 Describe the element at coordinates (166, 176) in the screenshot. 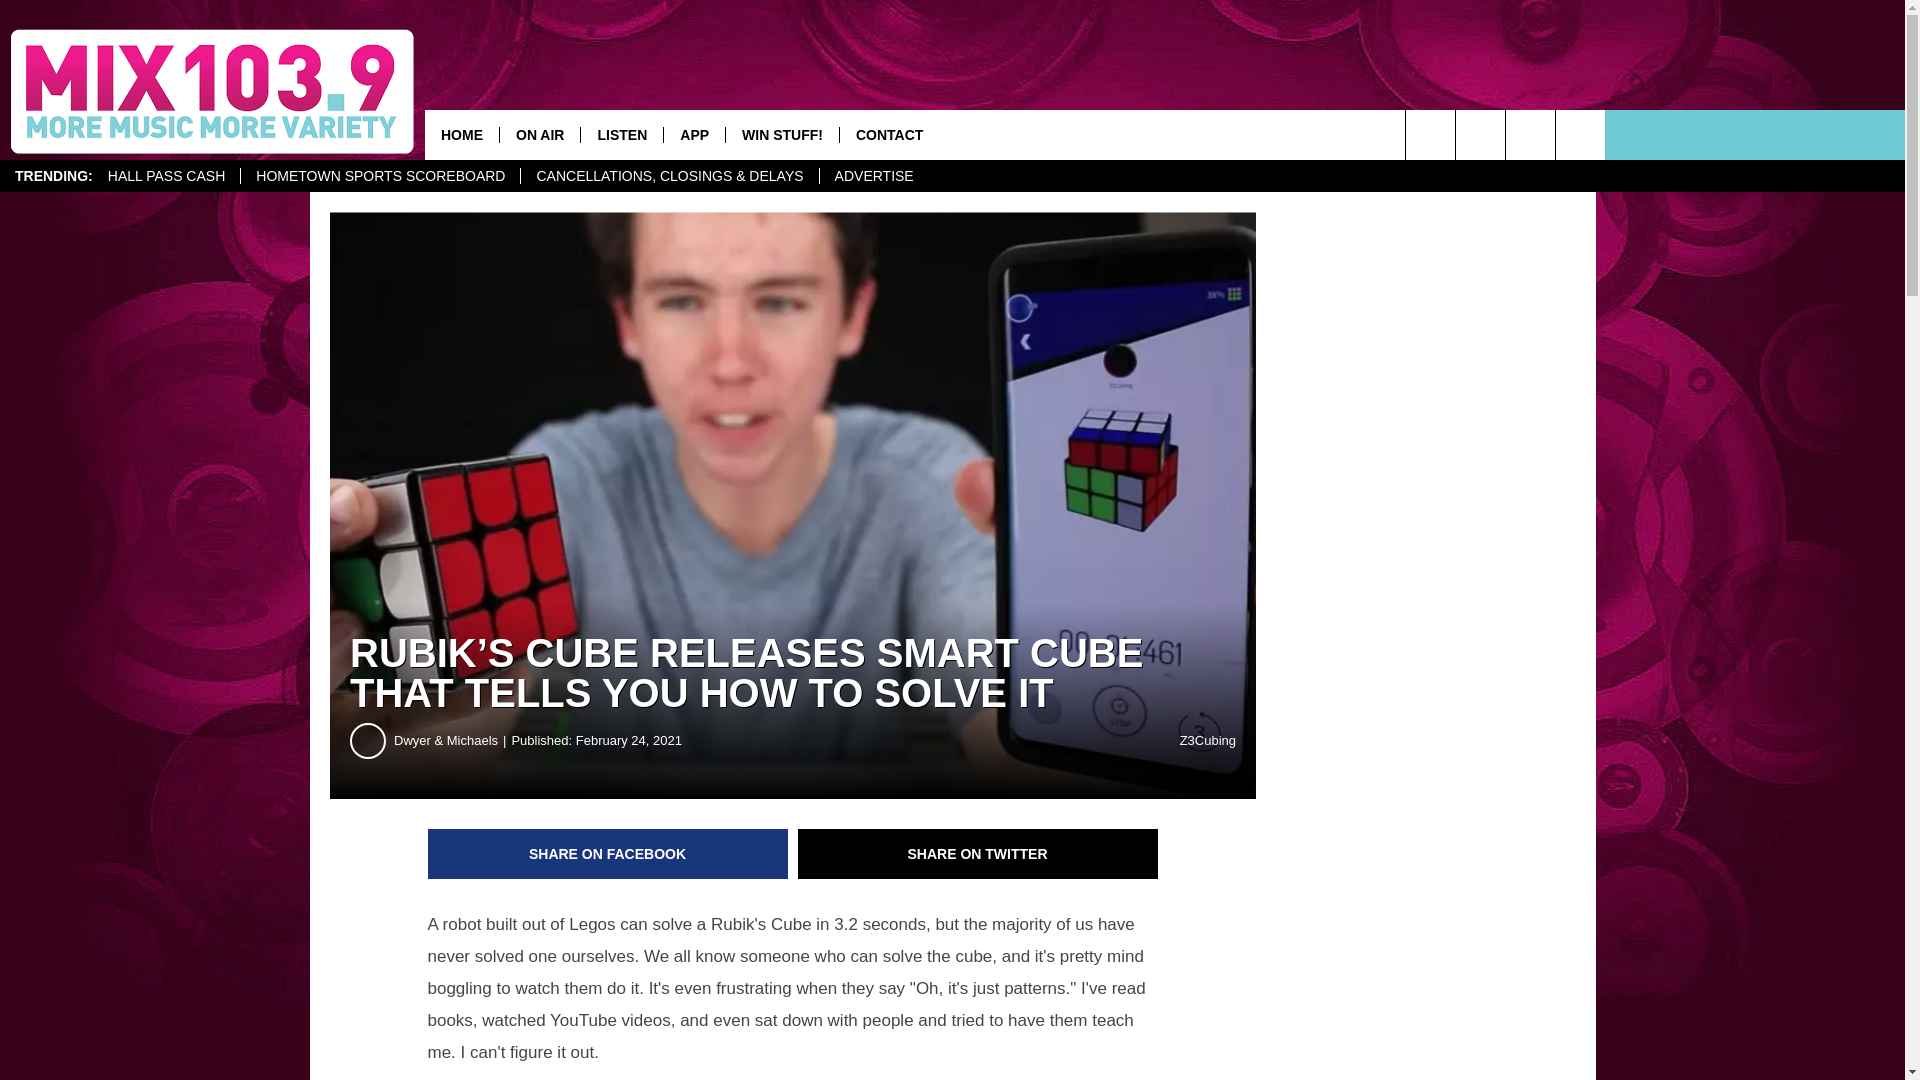

I see `HALL PASS CASH` at that location.